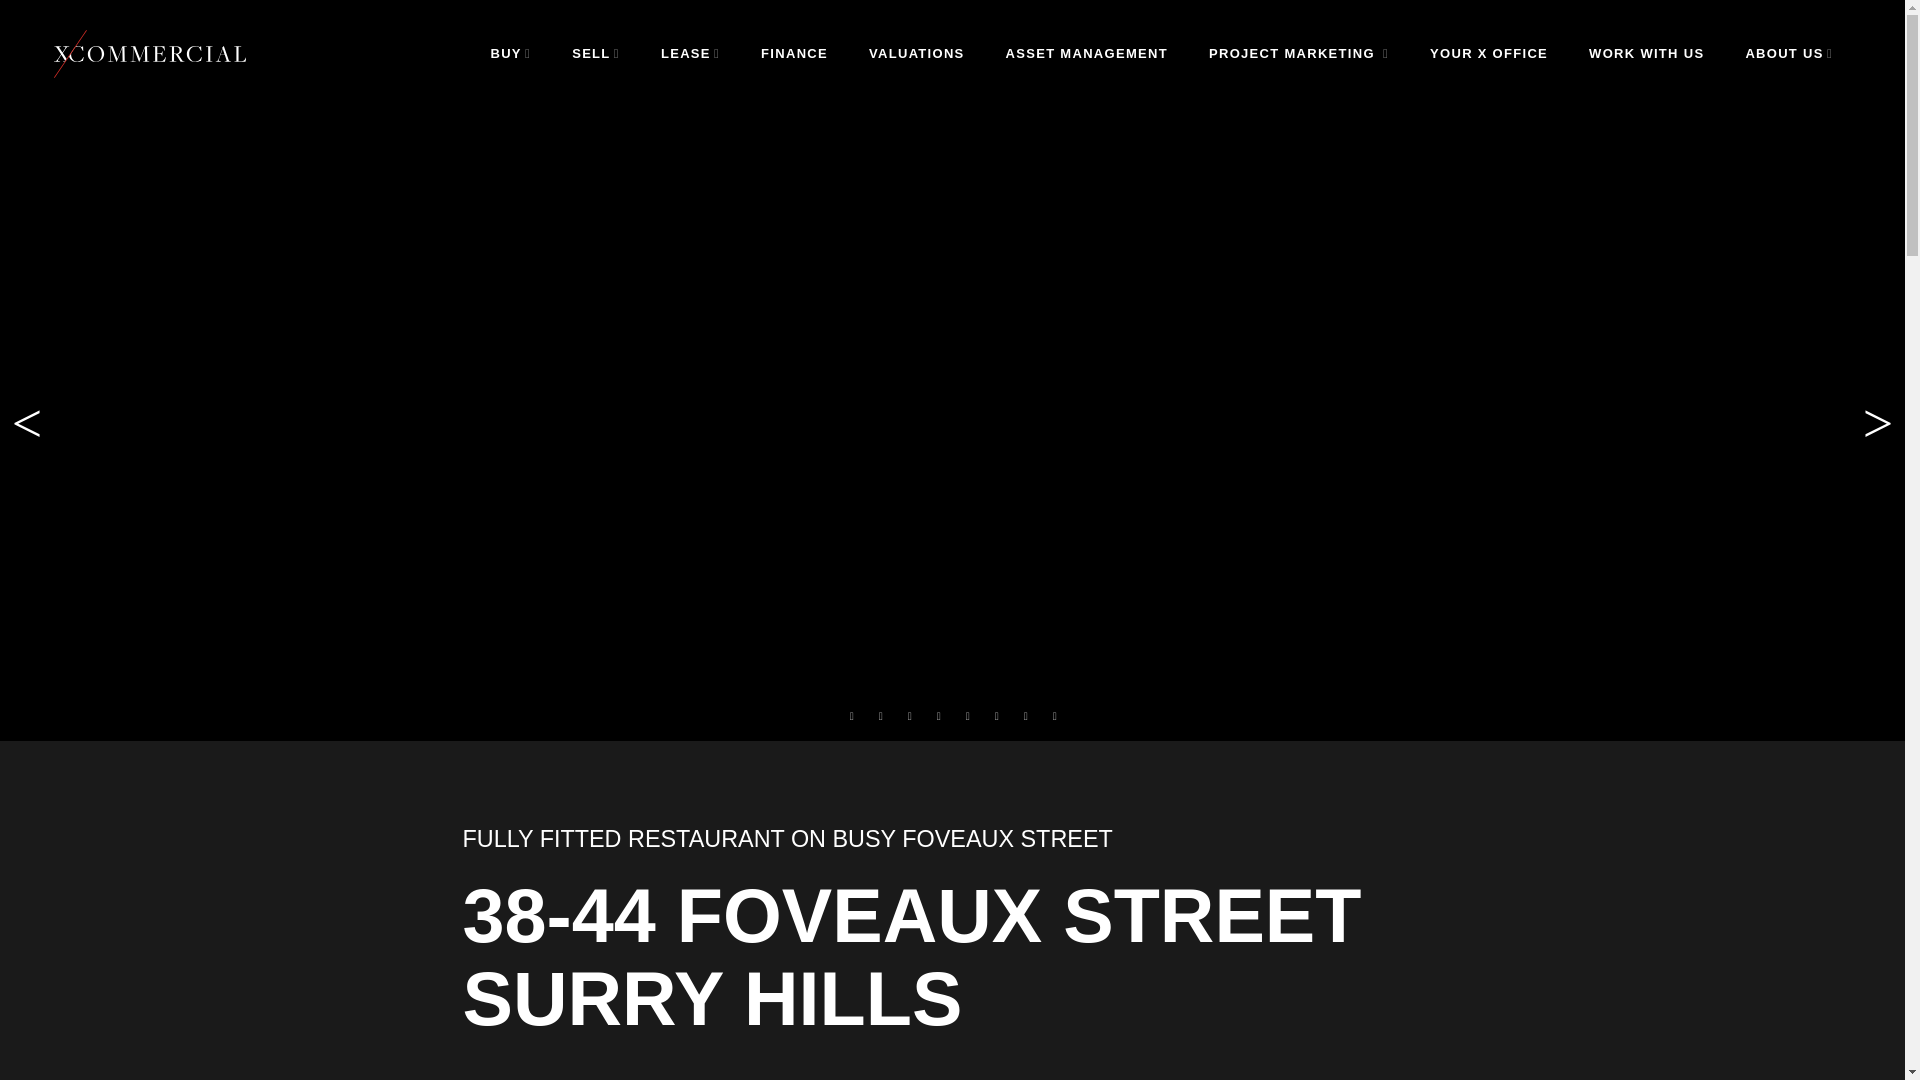  What do you see at coordinates (1646, 54) in the screenshot?
I see `WORK WITH US` at bounding box center [1646, 54].